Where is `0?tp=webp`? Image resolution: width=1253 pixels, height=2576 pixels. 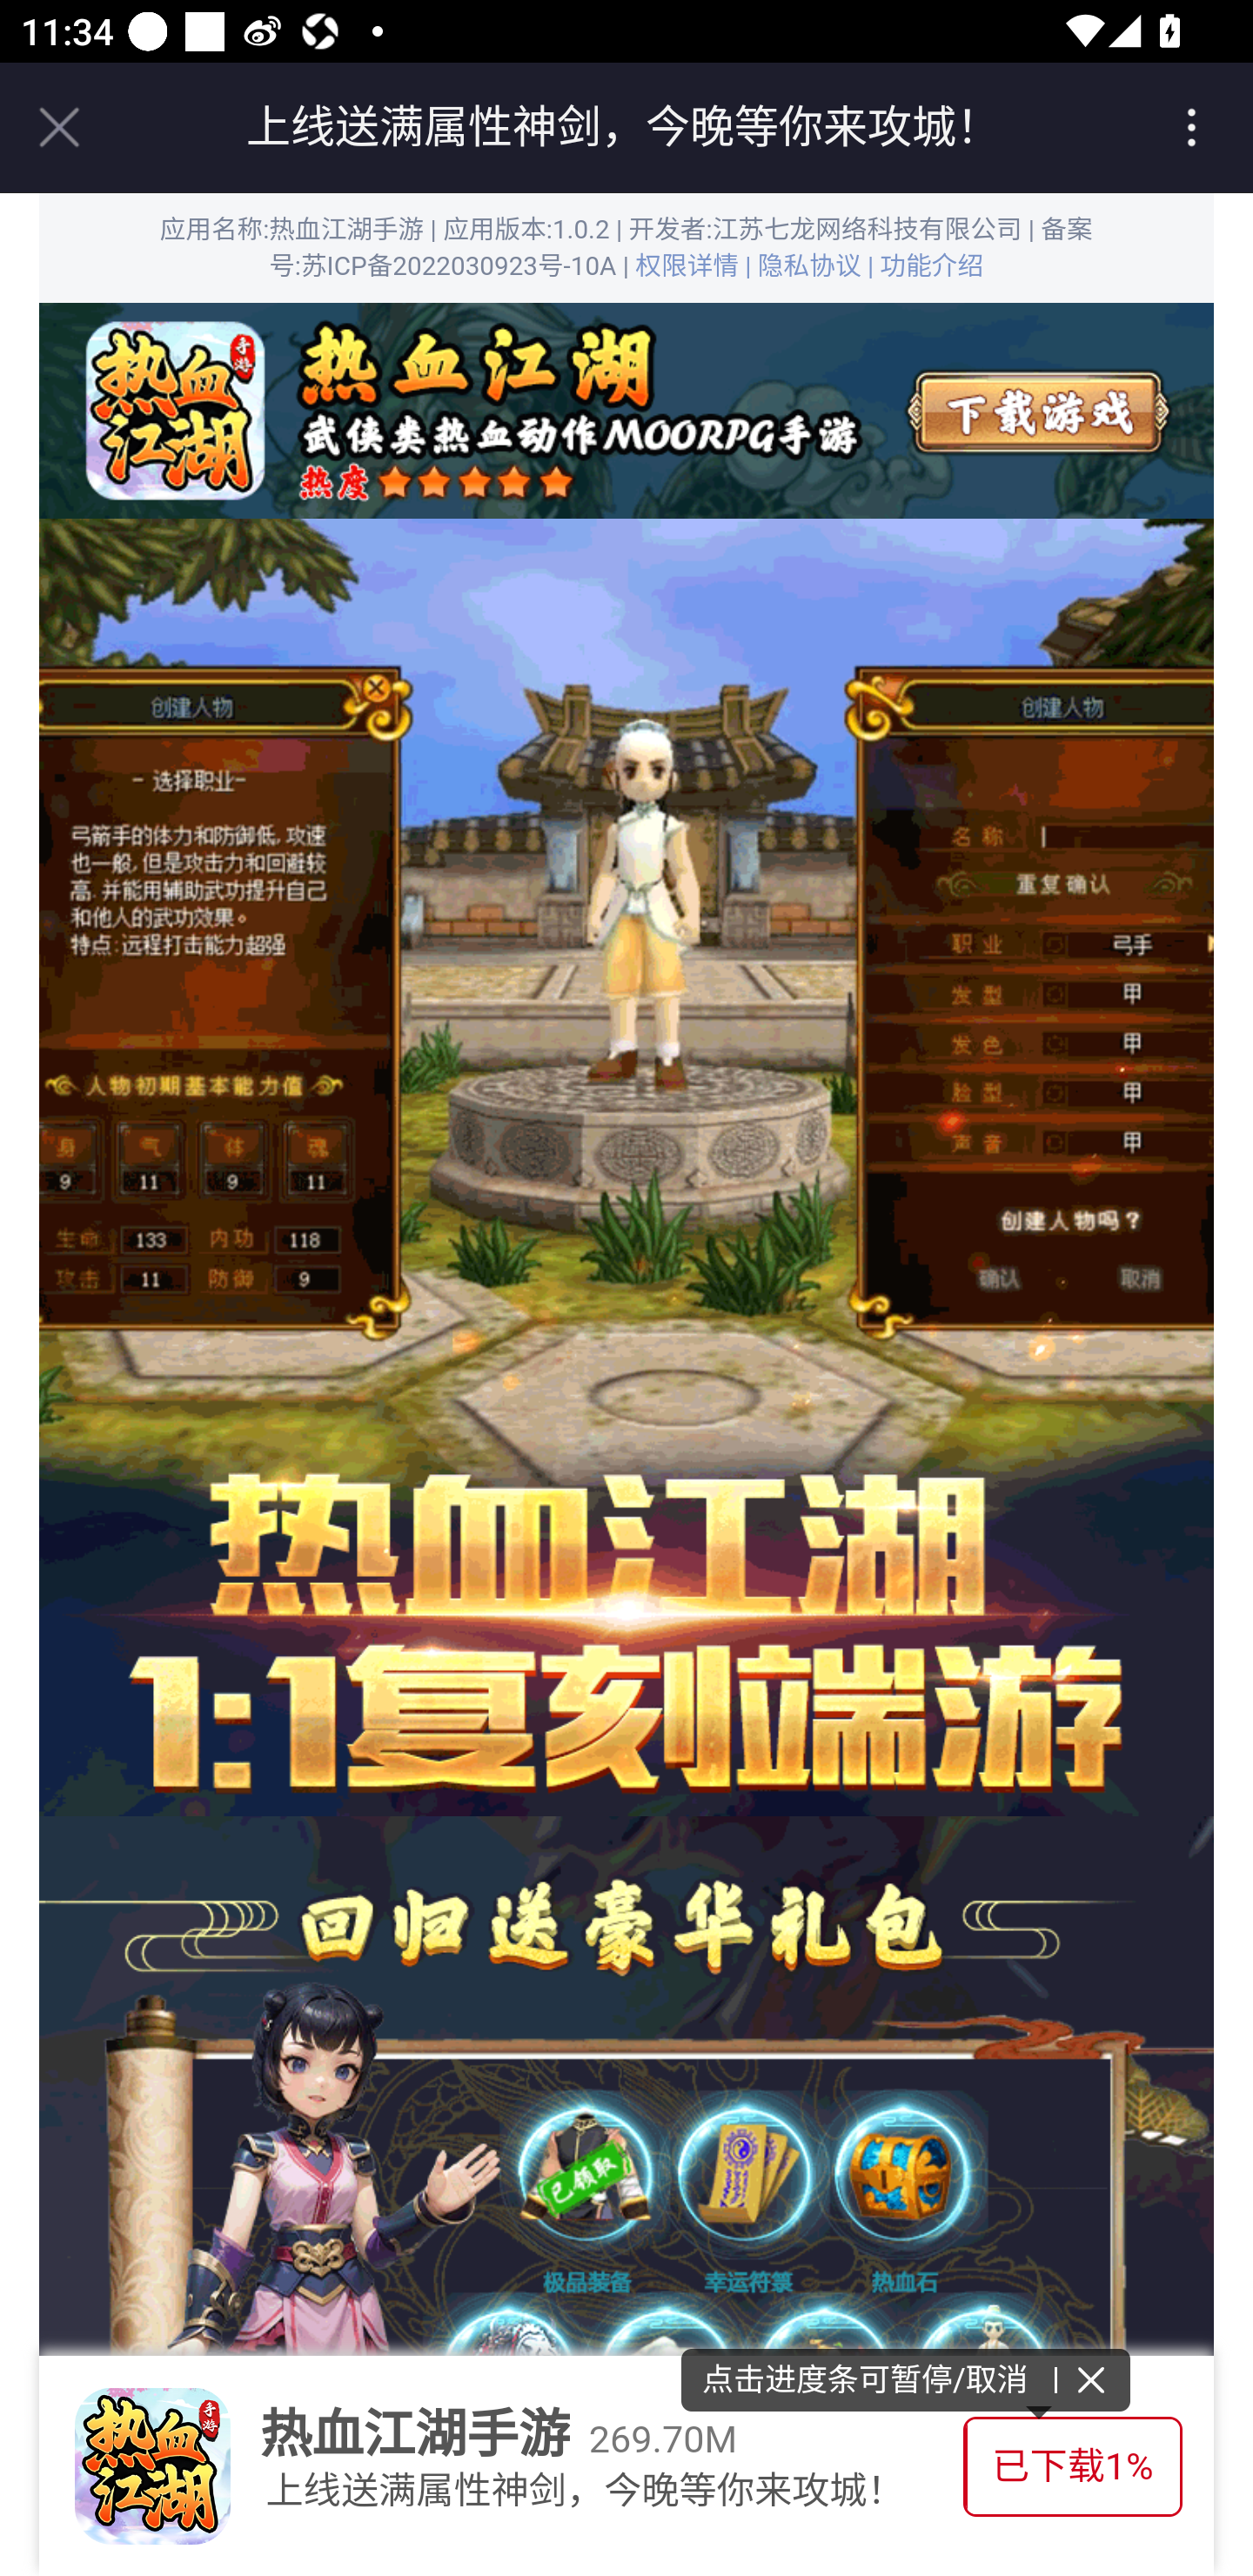 0?tp=webp is located at coordinates (626, 411).